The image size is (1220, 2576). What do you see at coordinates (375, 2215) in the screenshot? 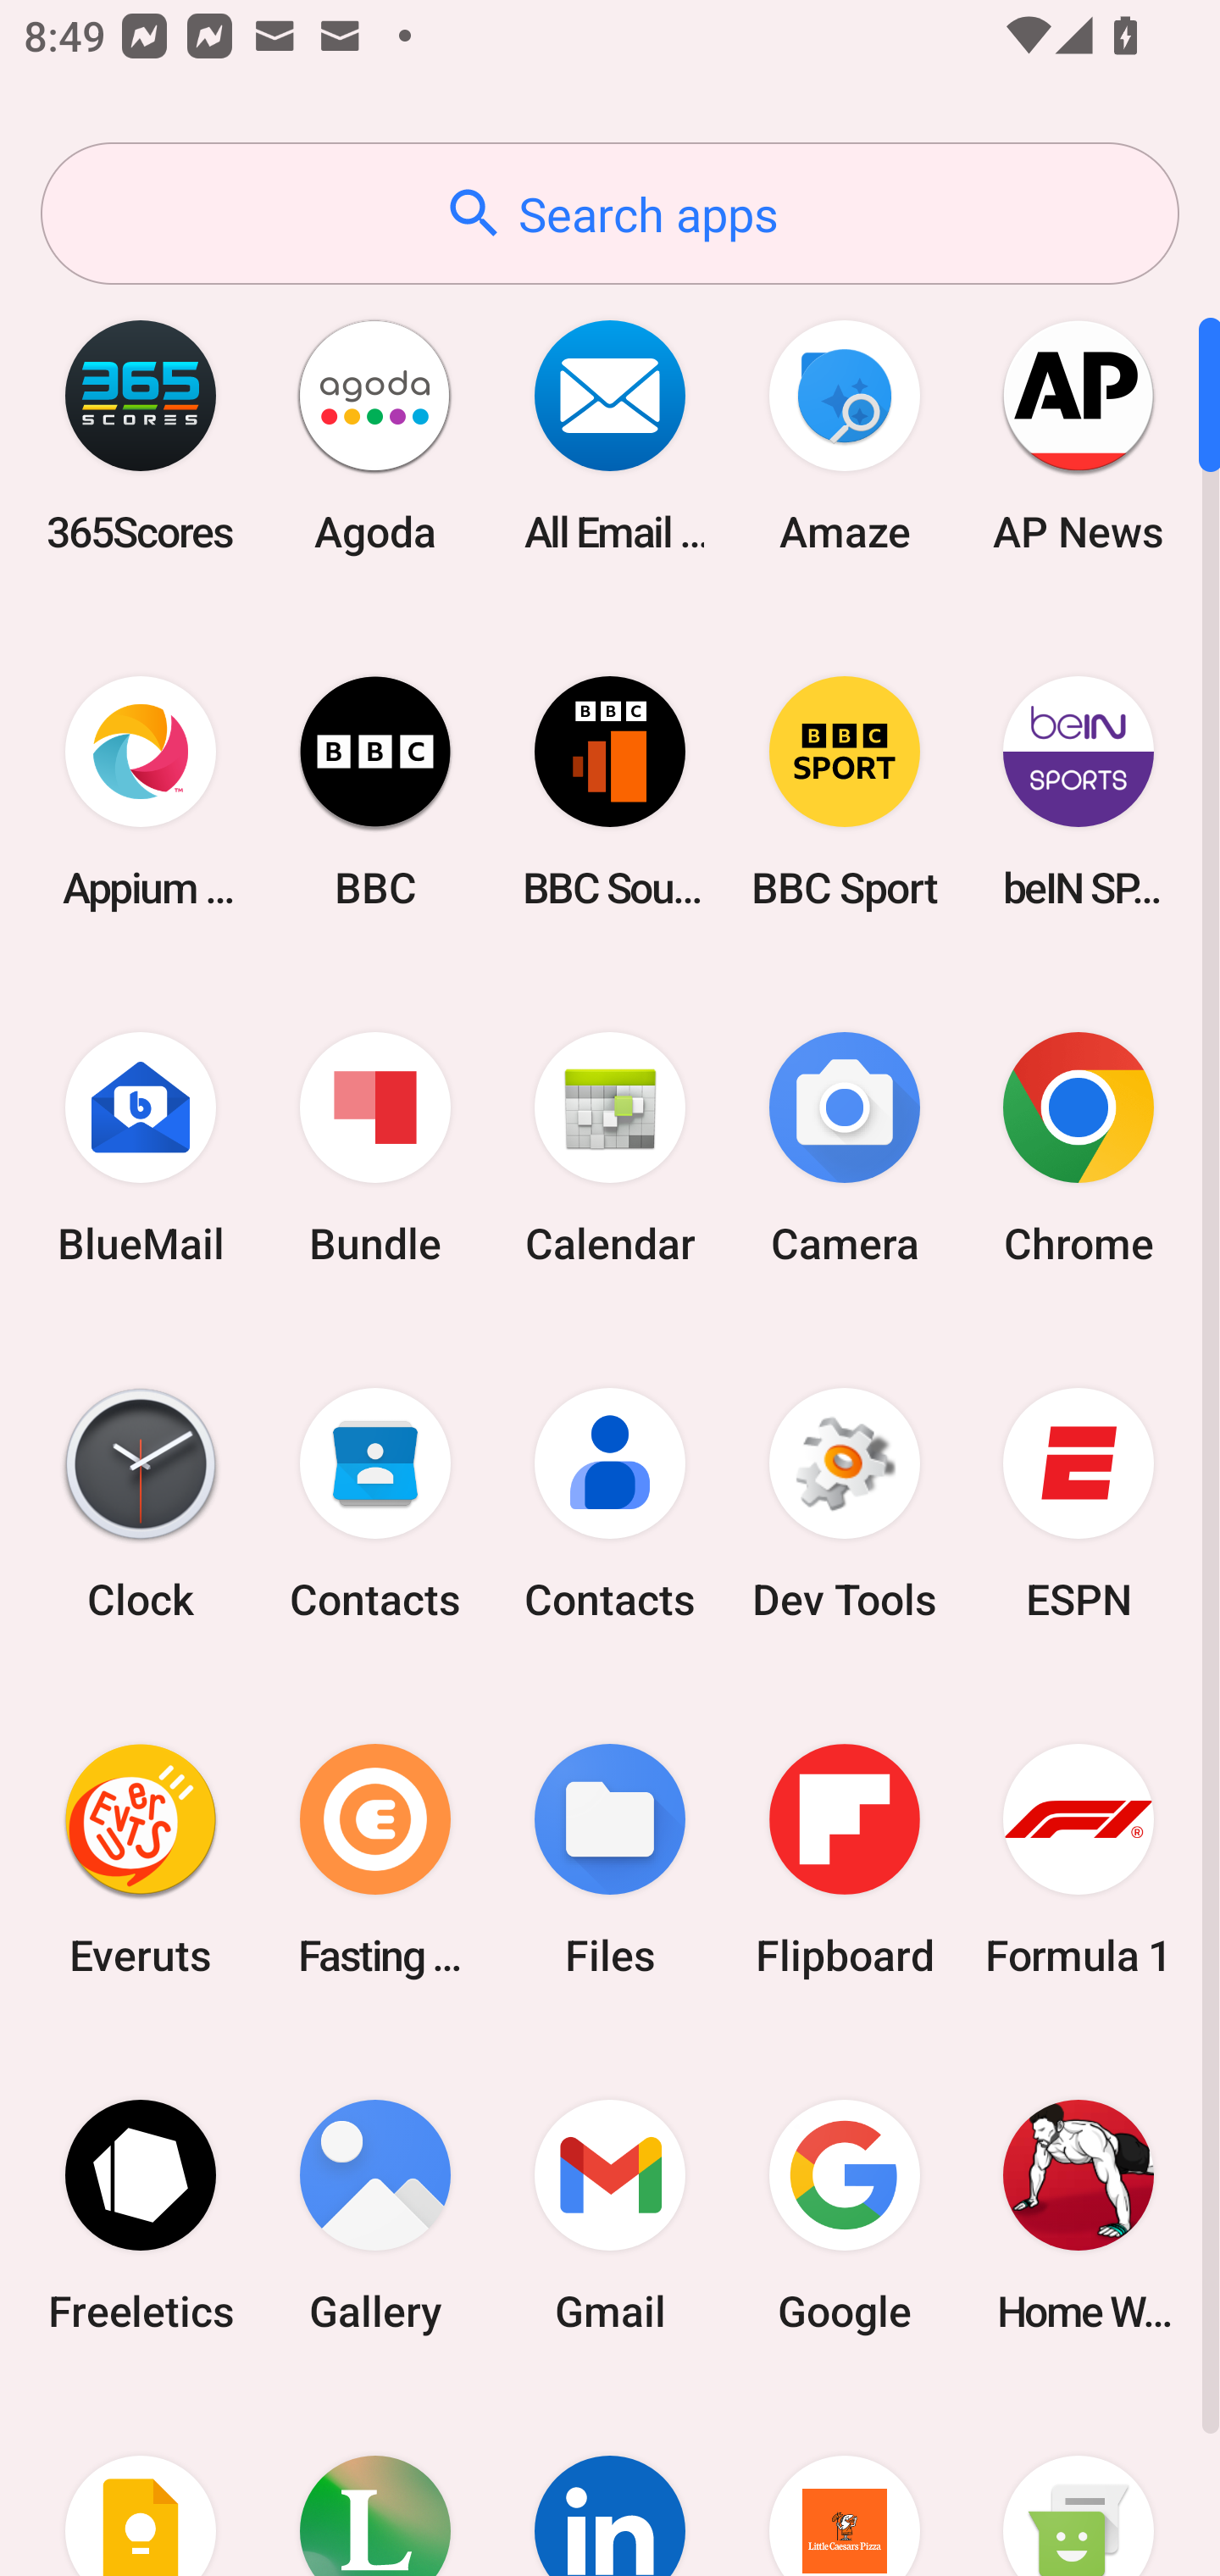
I see `Gallery` at bounding box center [375, 2215].